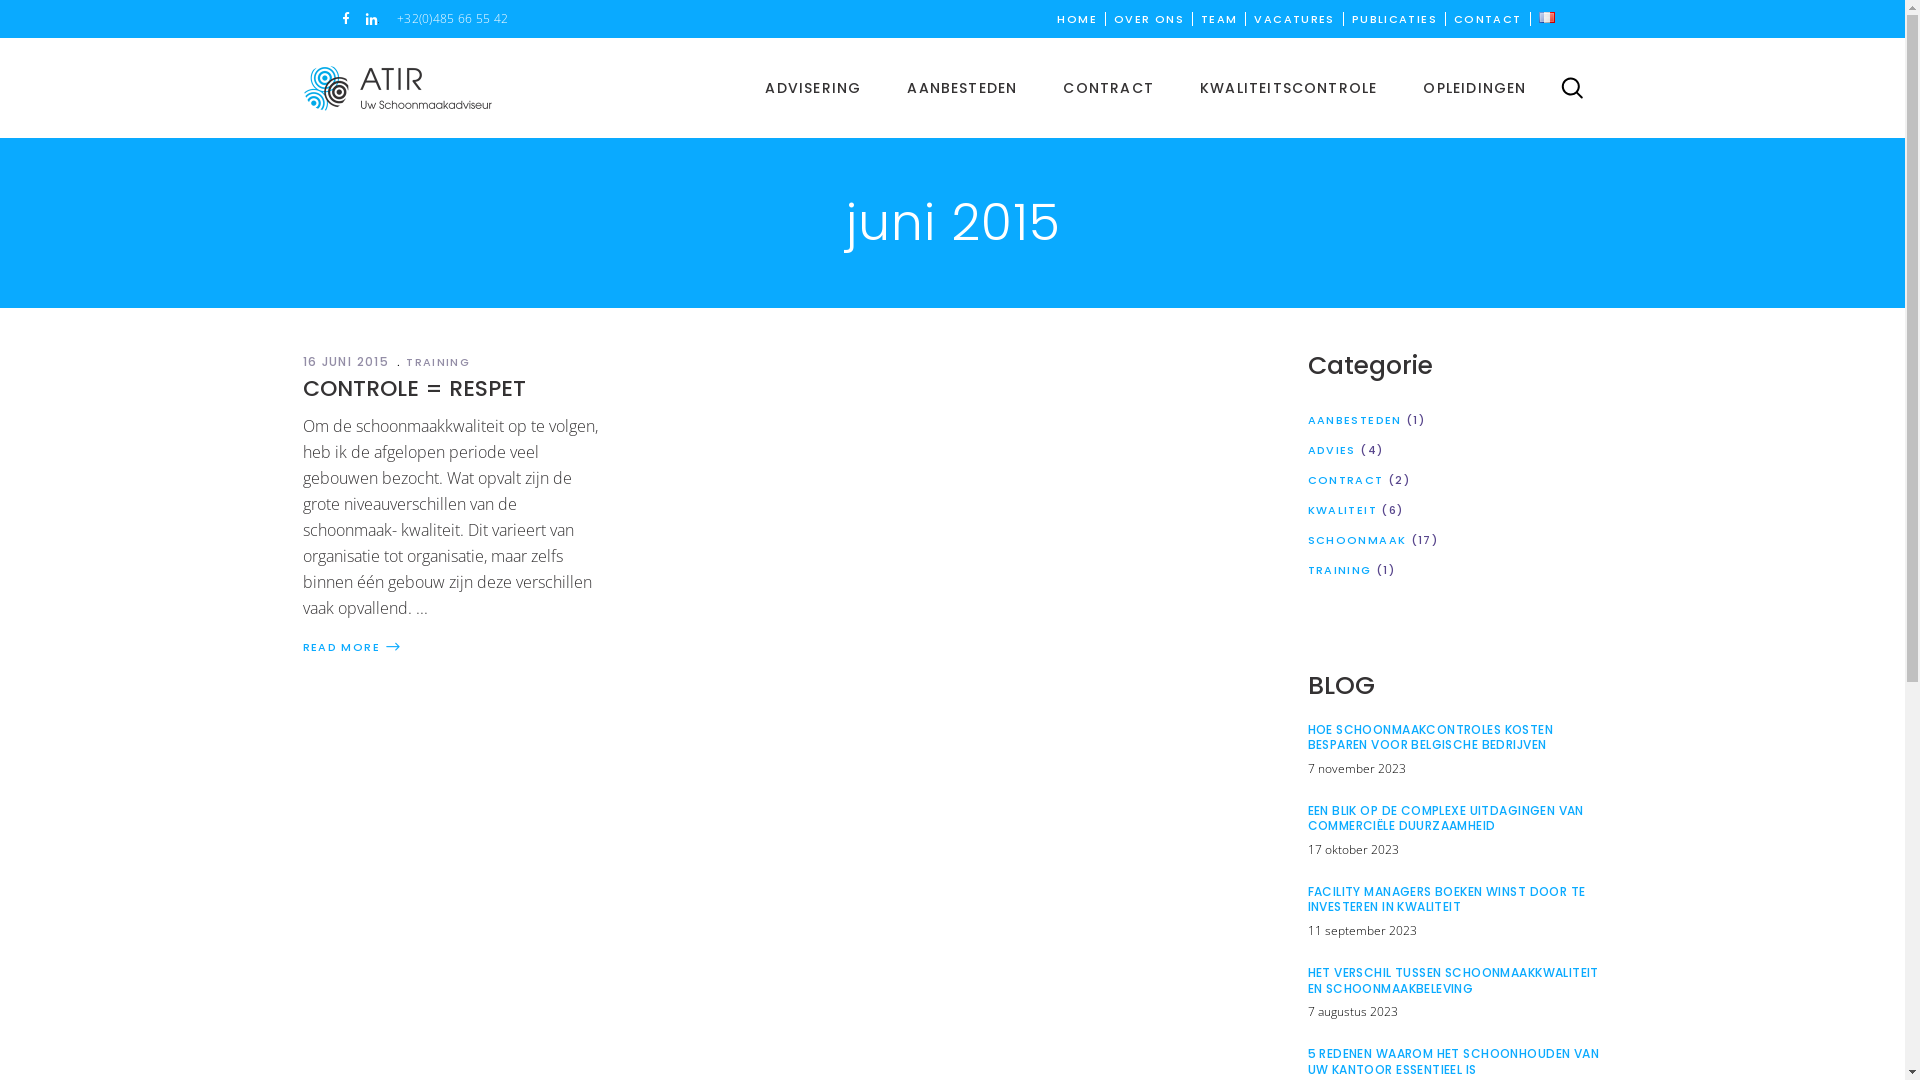 Image resolution: width=1920 pixels, height=1080 pixels. I want to click on OVER ONS, so click(1149, 19).